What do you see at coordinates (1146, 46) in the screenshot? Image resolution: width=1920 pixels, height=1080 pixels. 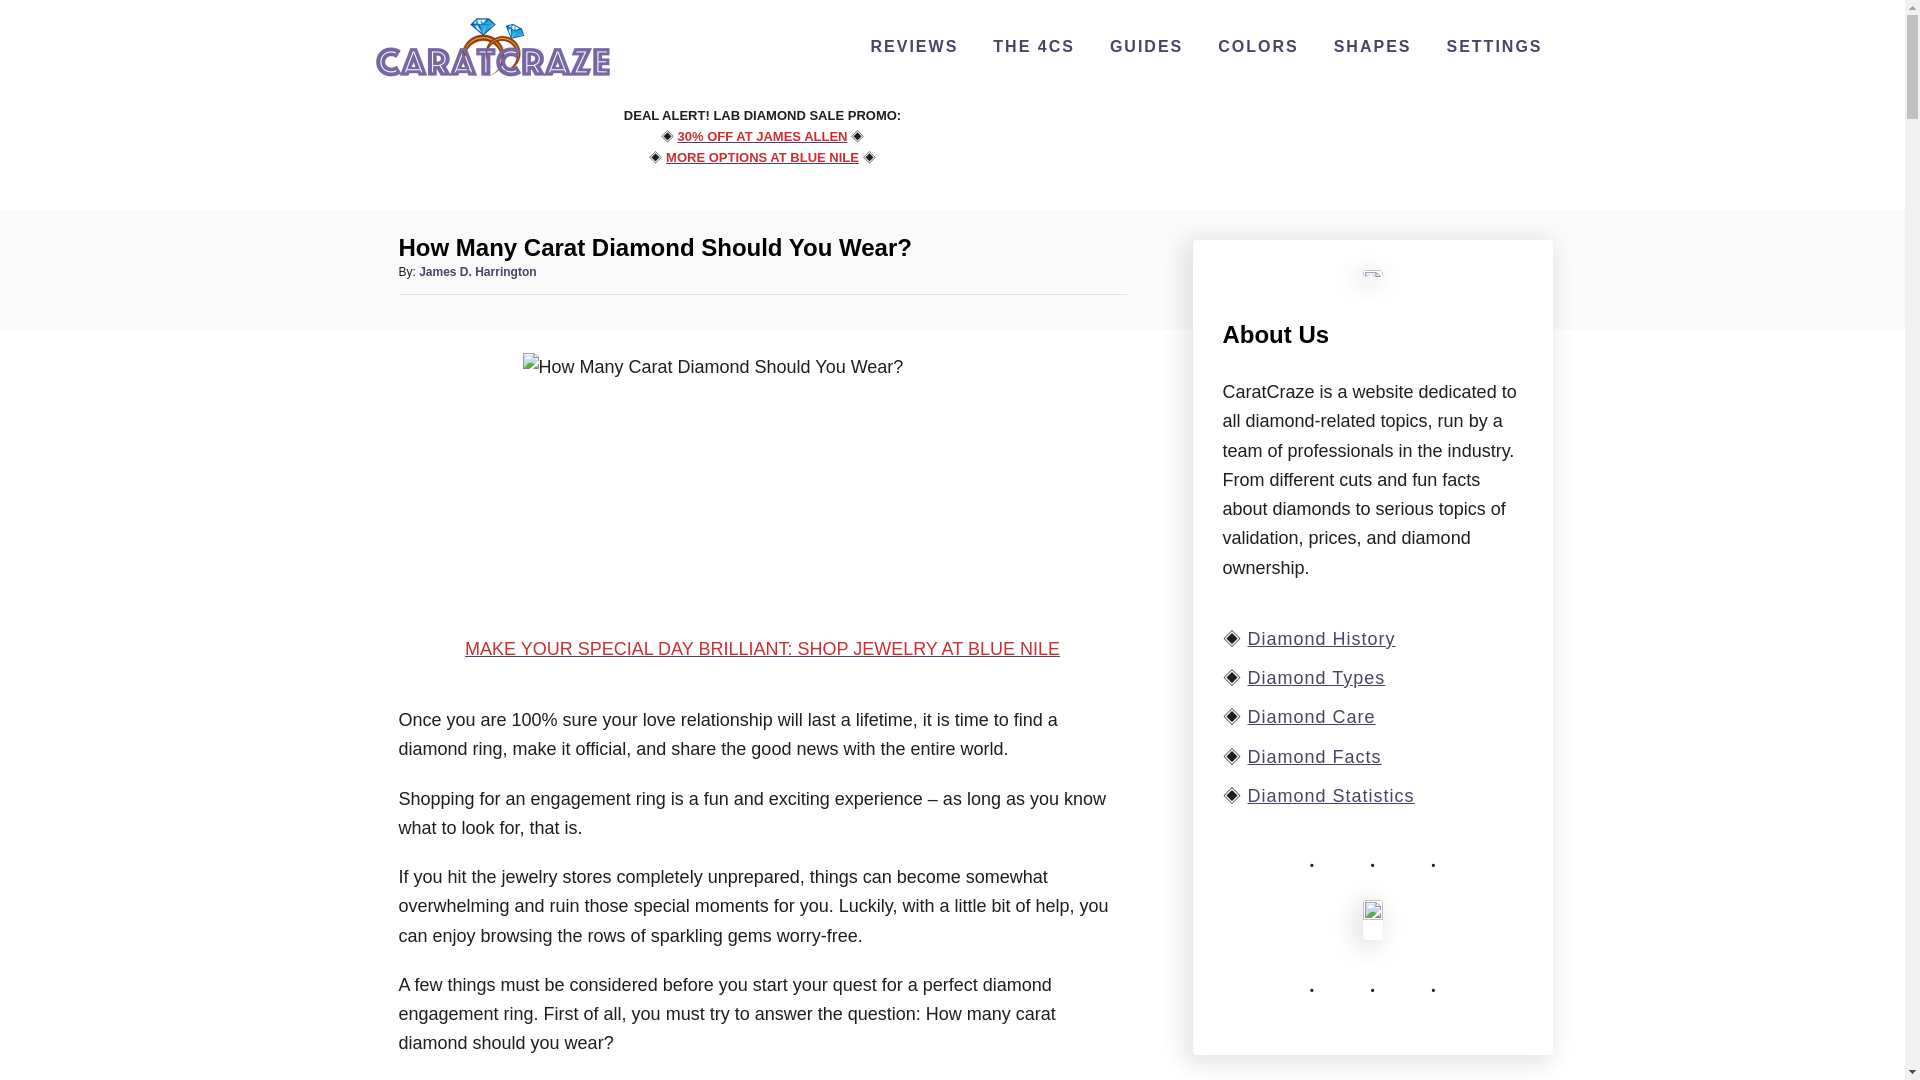 I see `GUIDES` at bounding box center [1146, 46].